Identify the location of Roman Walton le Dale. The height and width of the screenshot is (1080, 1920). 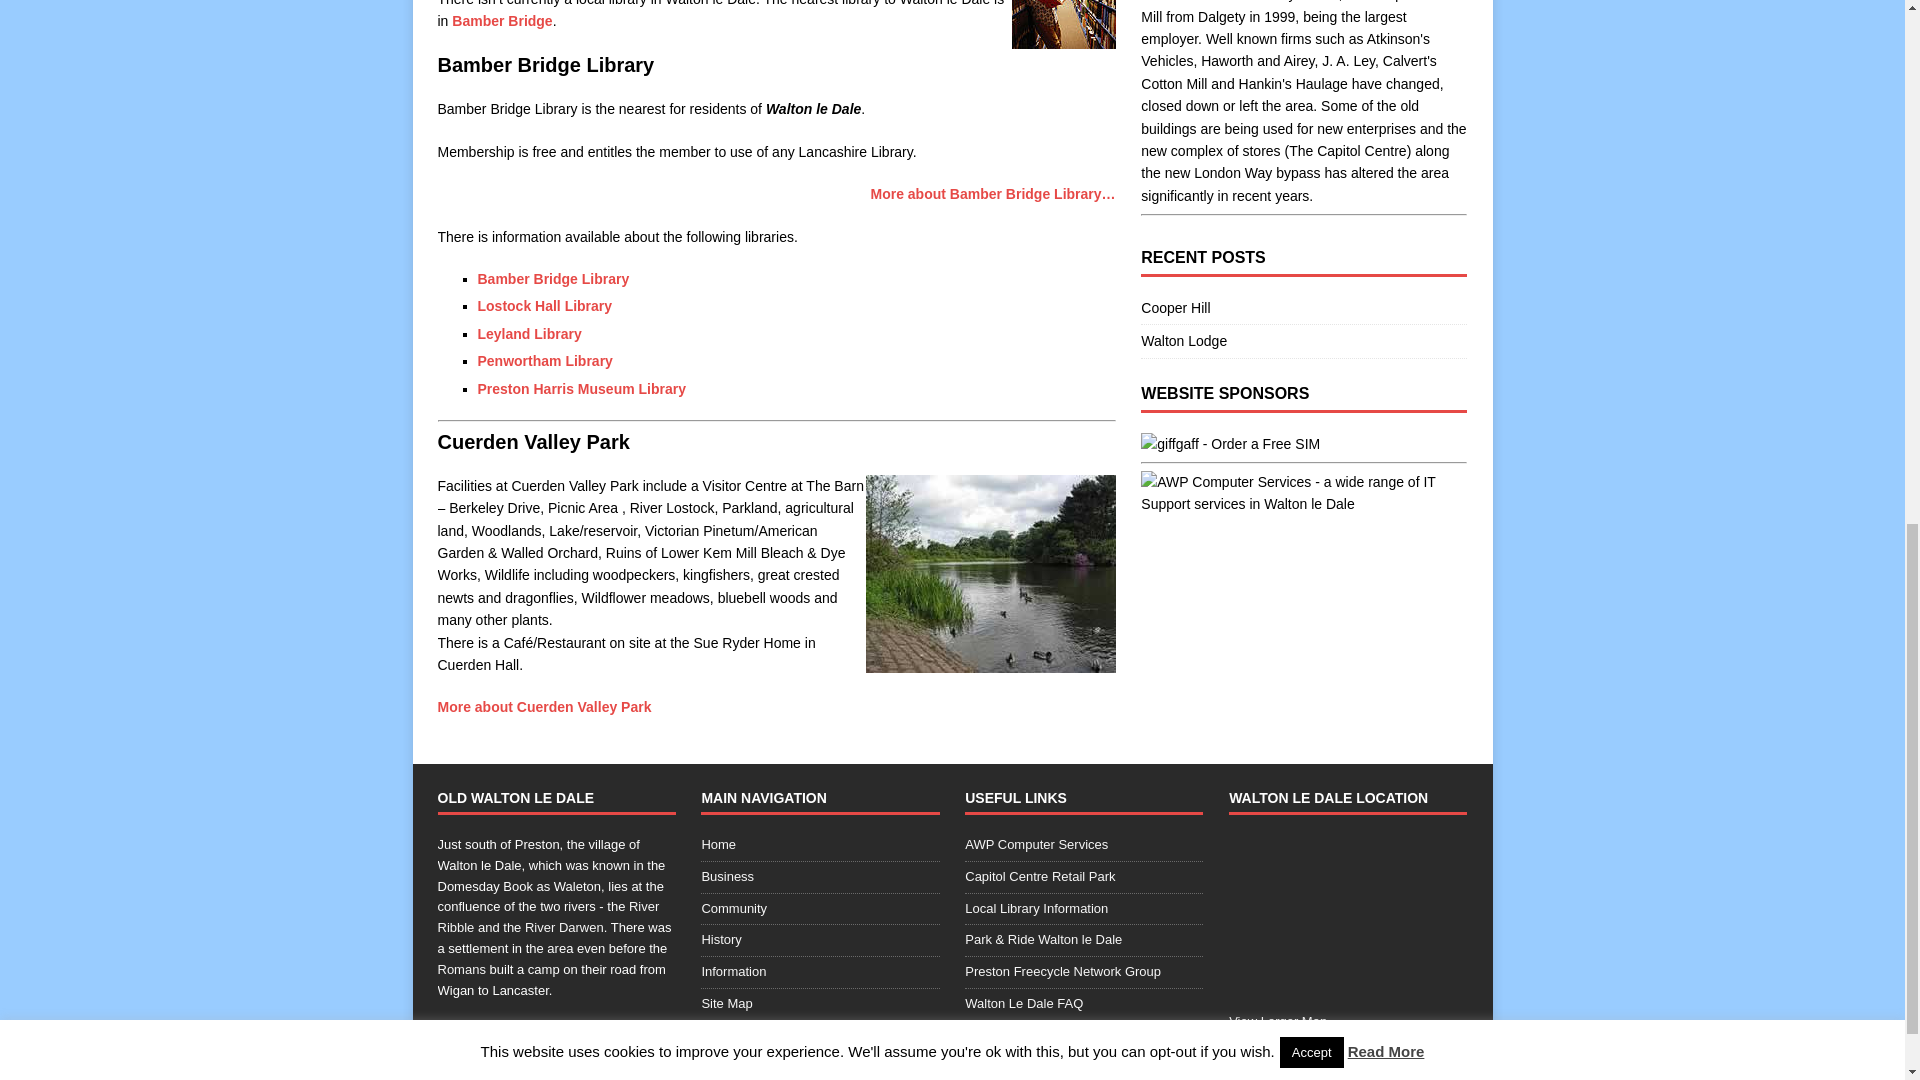
(461, 970).